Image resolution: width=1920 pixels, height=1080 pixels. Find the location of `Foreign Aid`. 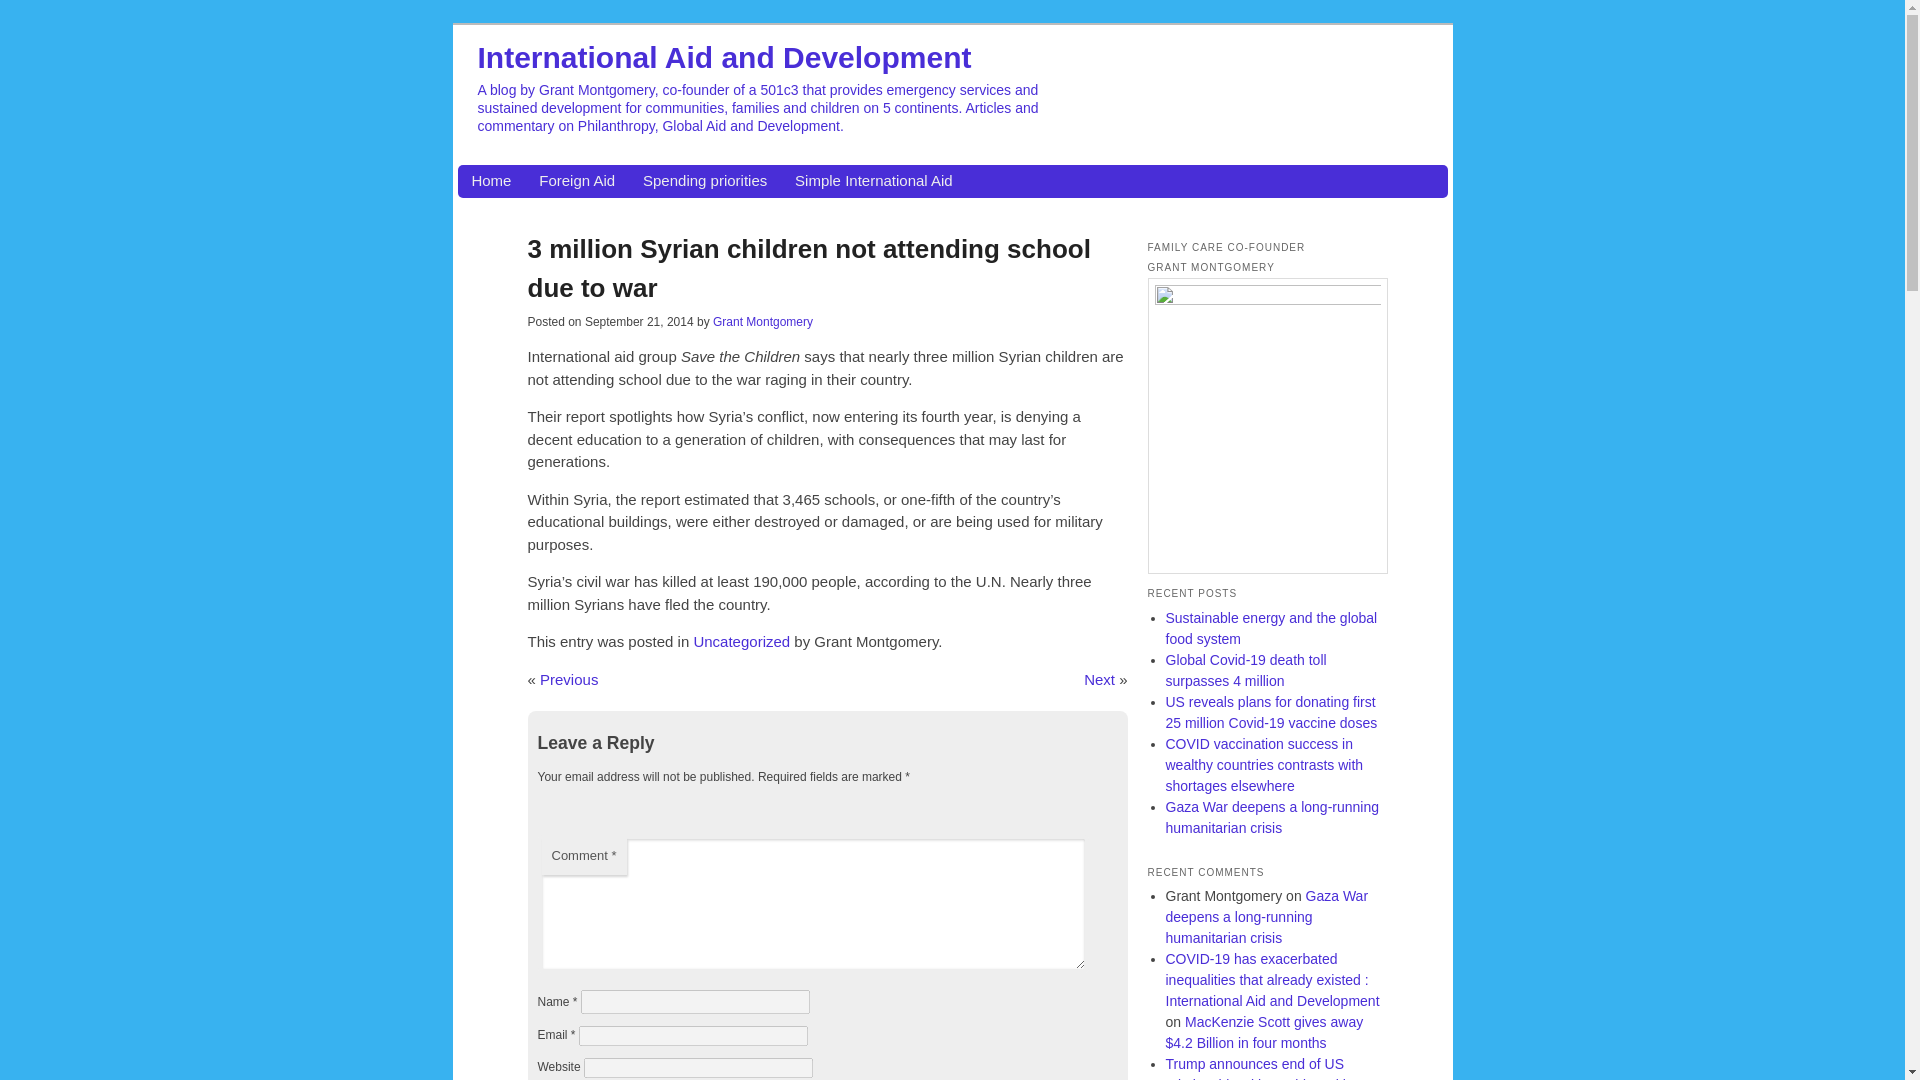

Foreign Aid is located at coordinates (576, 181).